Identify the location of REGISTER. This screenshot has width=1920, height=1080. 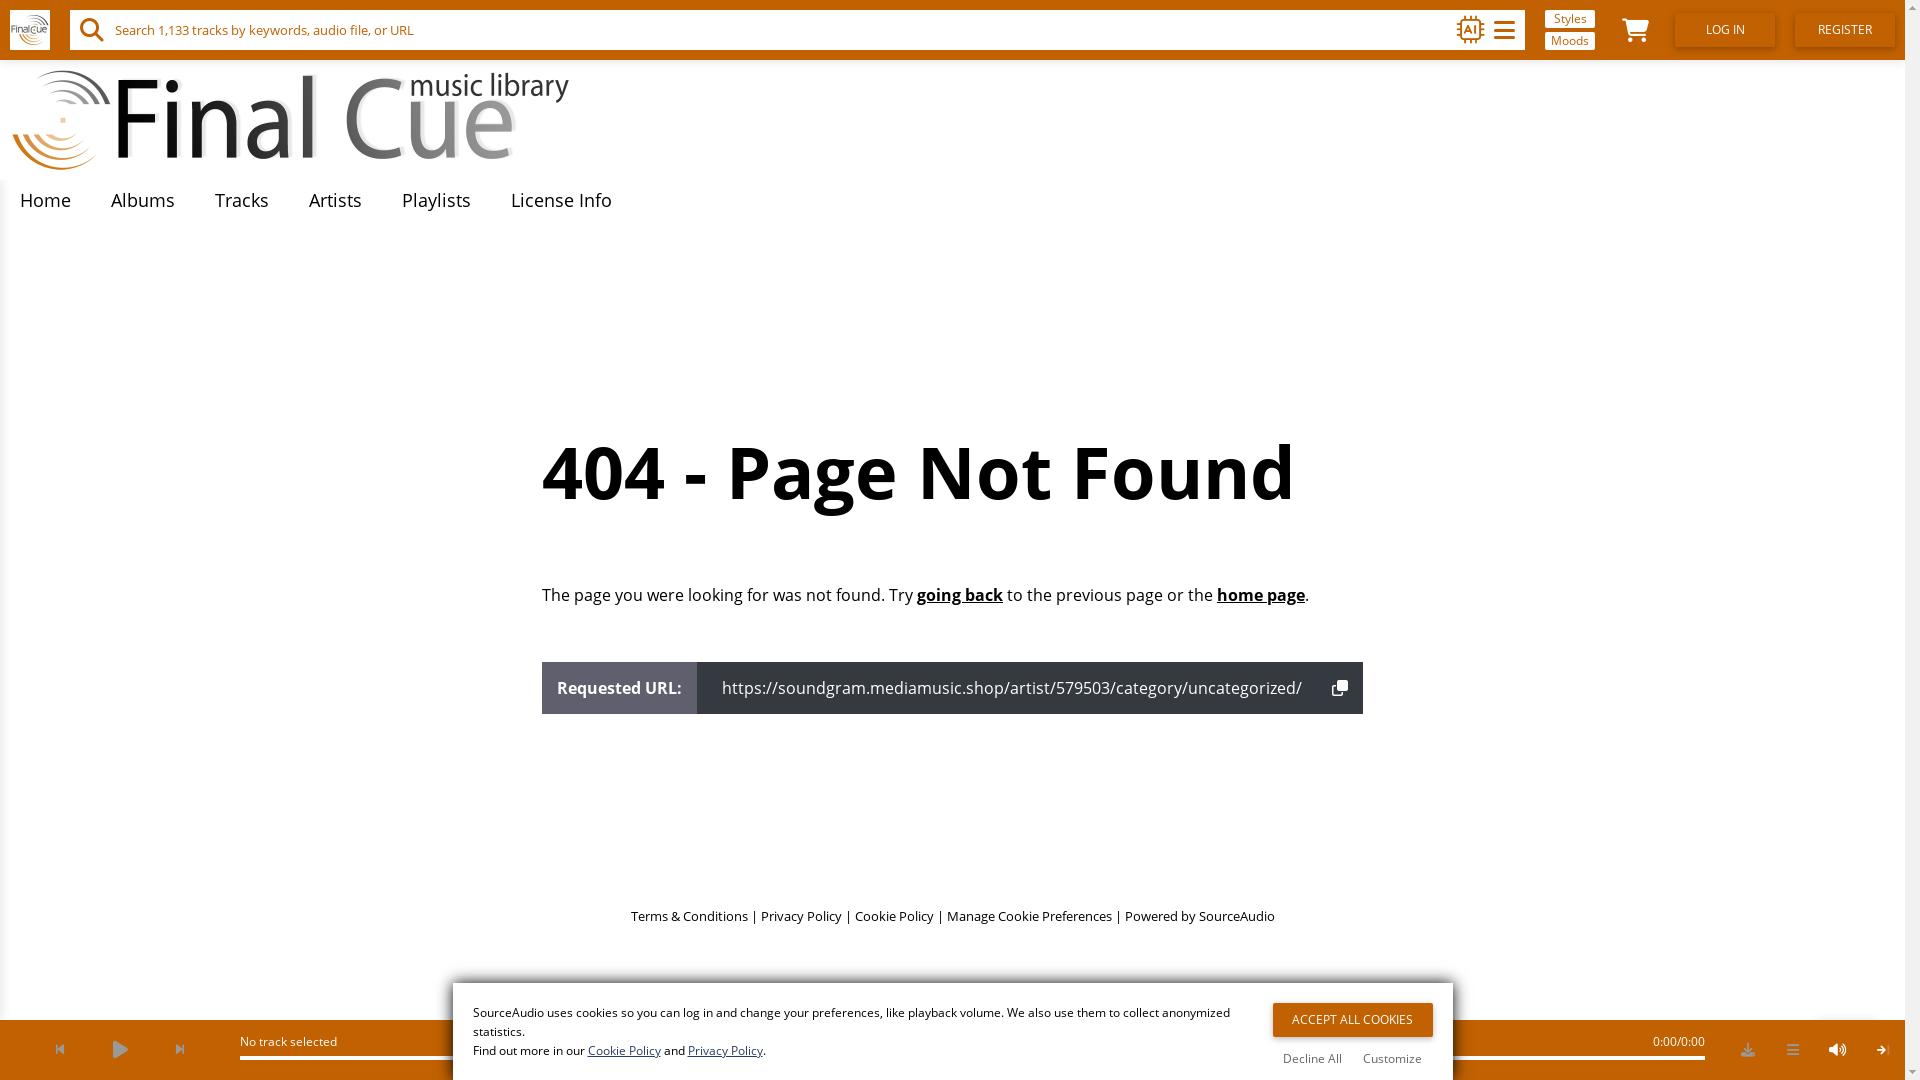
(1845, 30).